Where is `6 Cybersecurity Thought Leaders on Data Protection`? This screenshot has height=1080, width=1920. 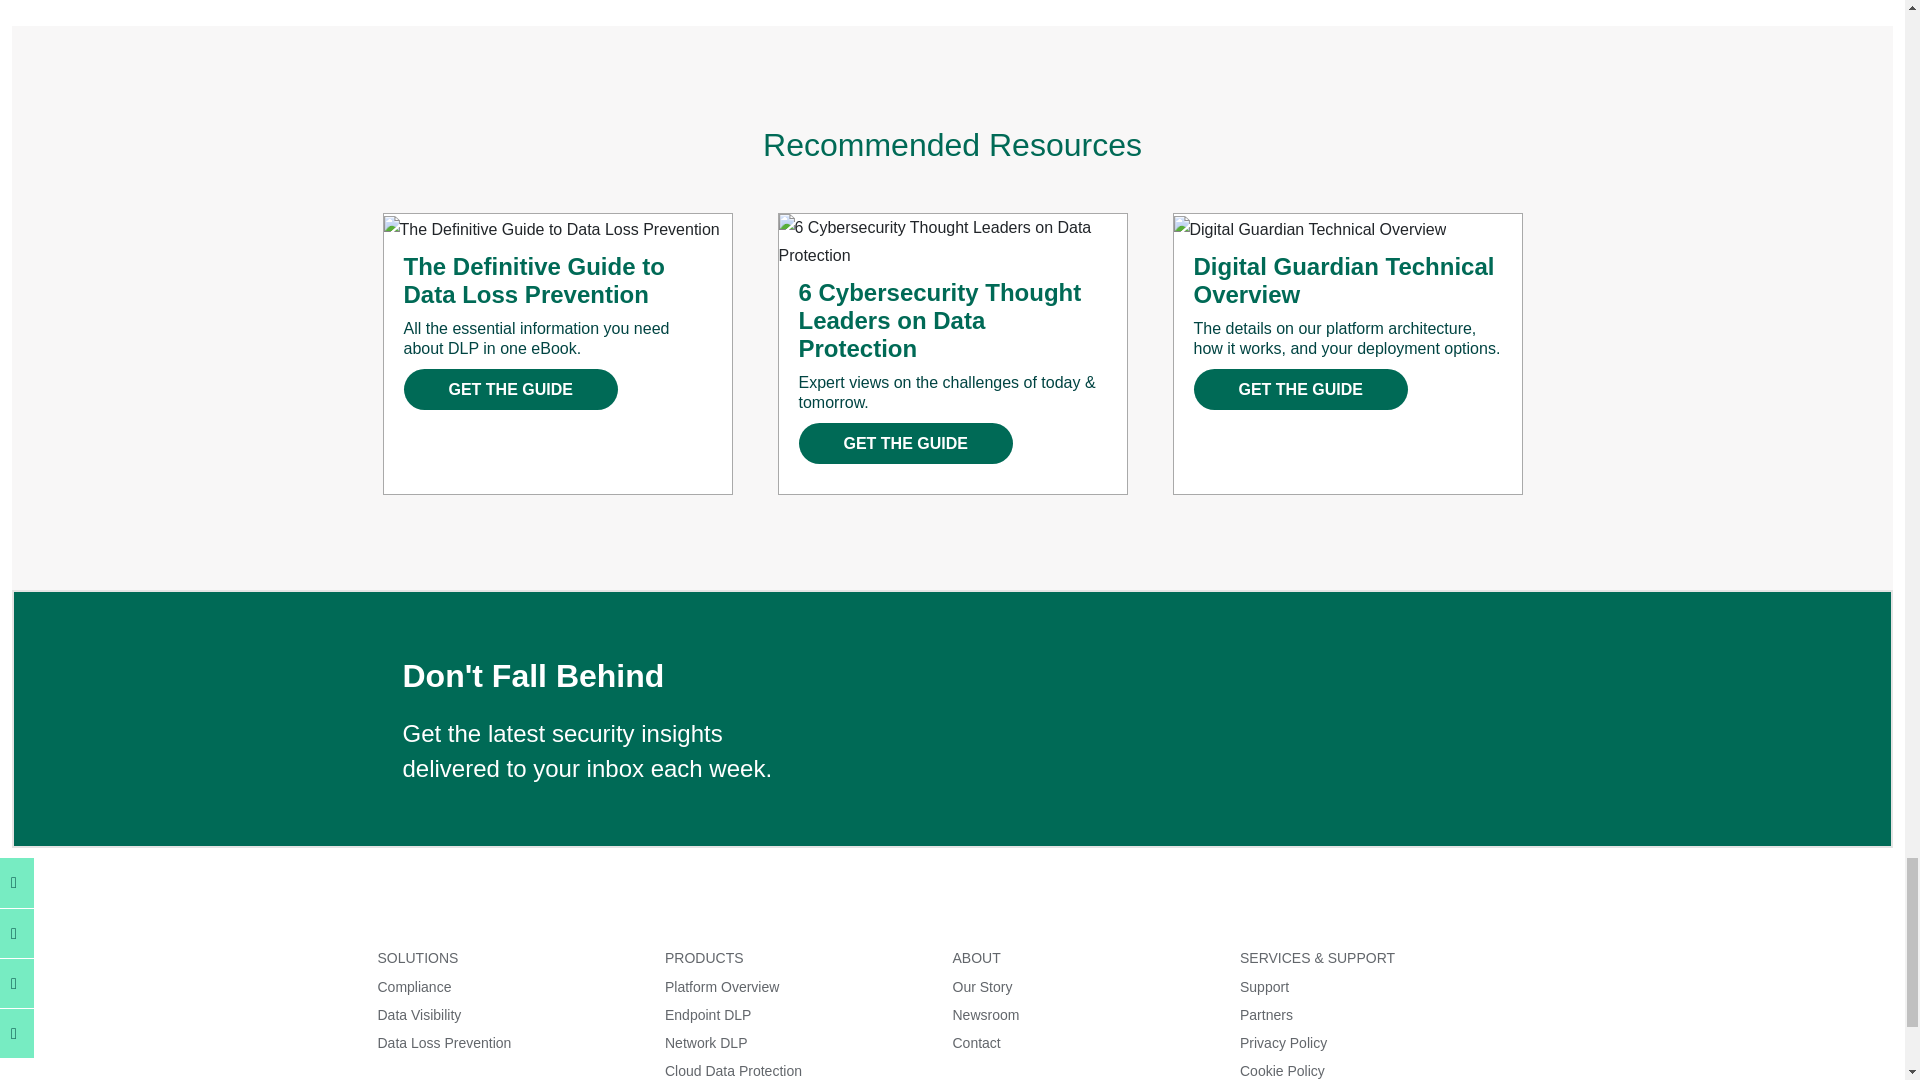 6 Cybersecurity Thought Leaders on Data Protection is located at coordinates (951, 240).